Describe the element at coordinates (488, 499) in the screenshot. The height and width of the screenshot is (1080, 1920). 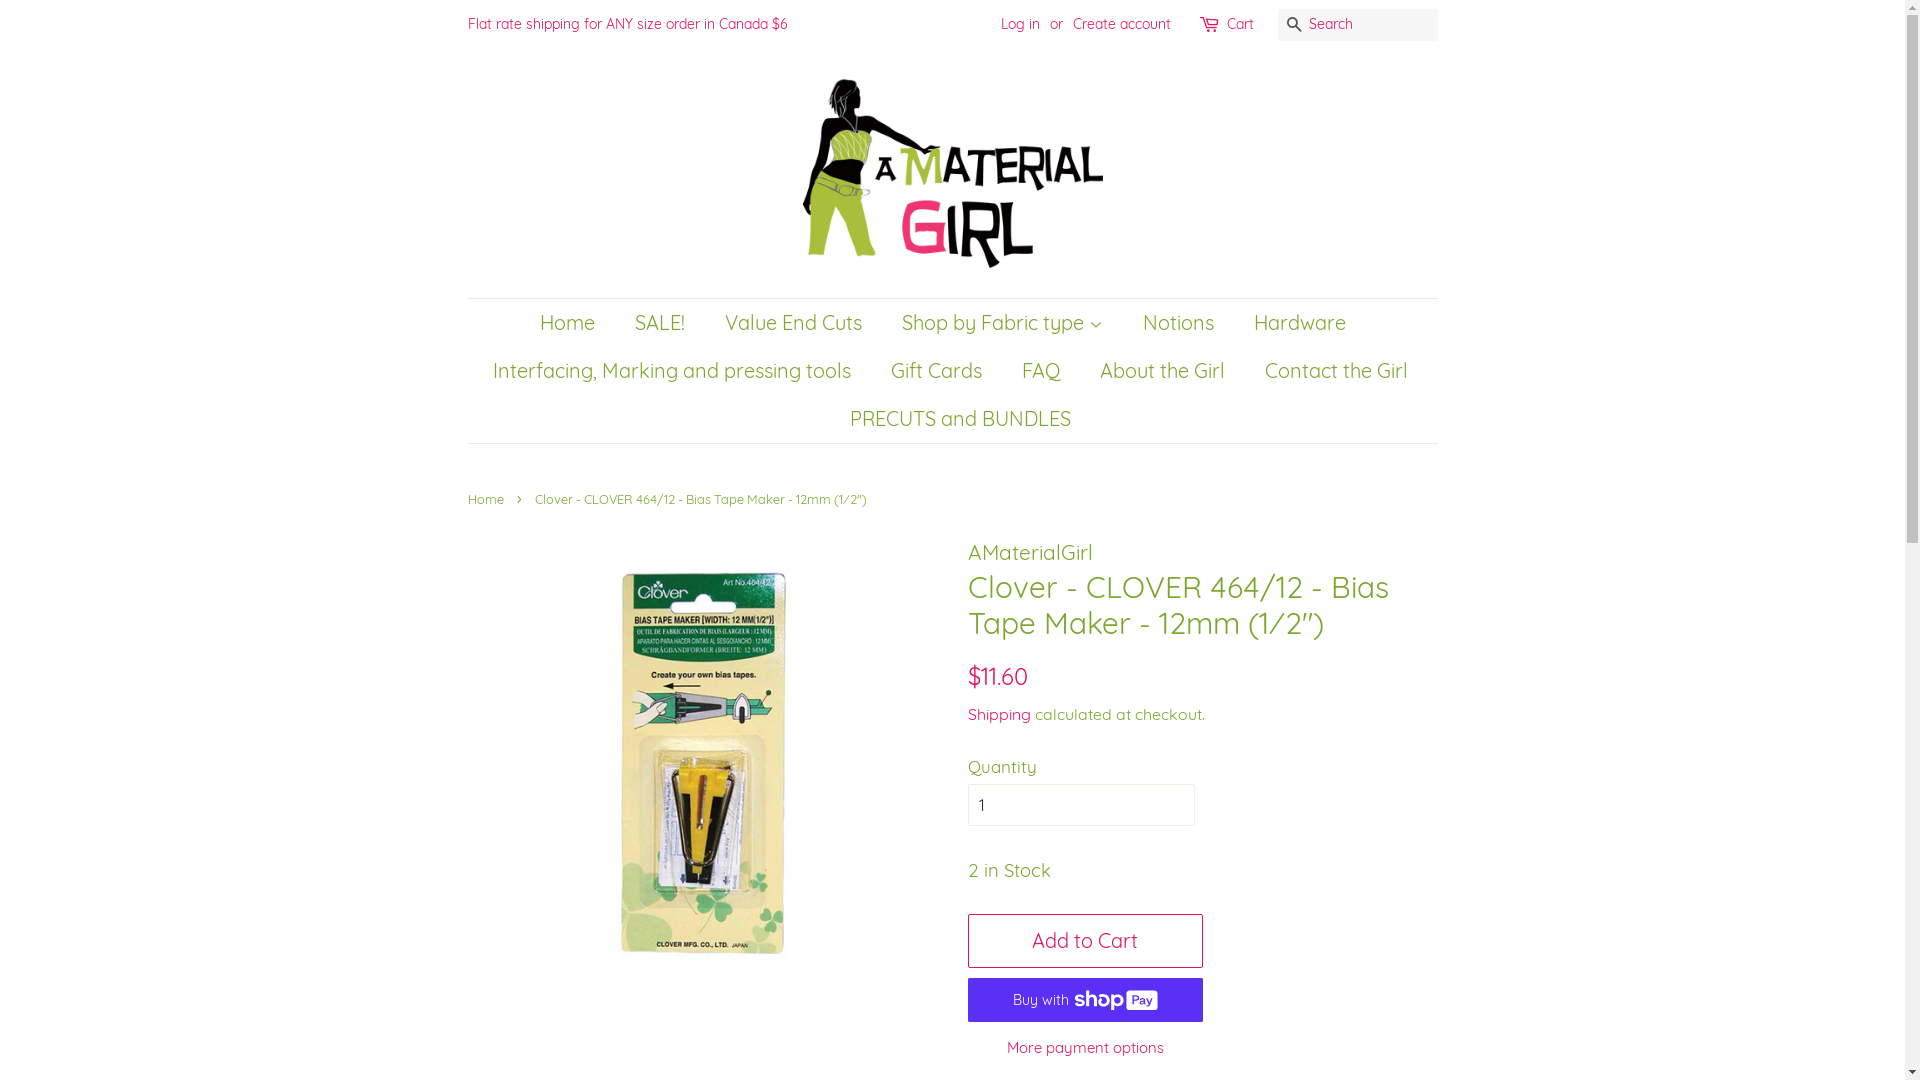
I see `Home` at that location.